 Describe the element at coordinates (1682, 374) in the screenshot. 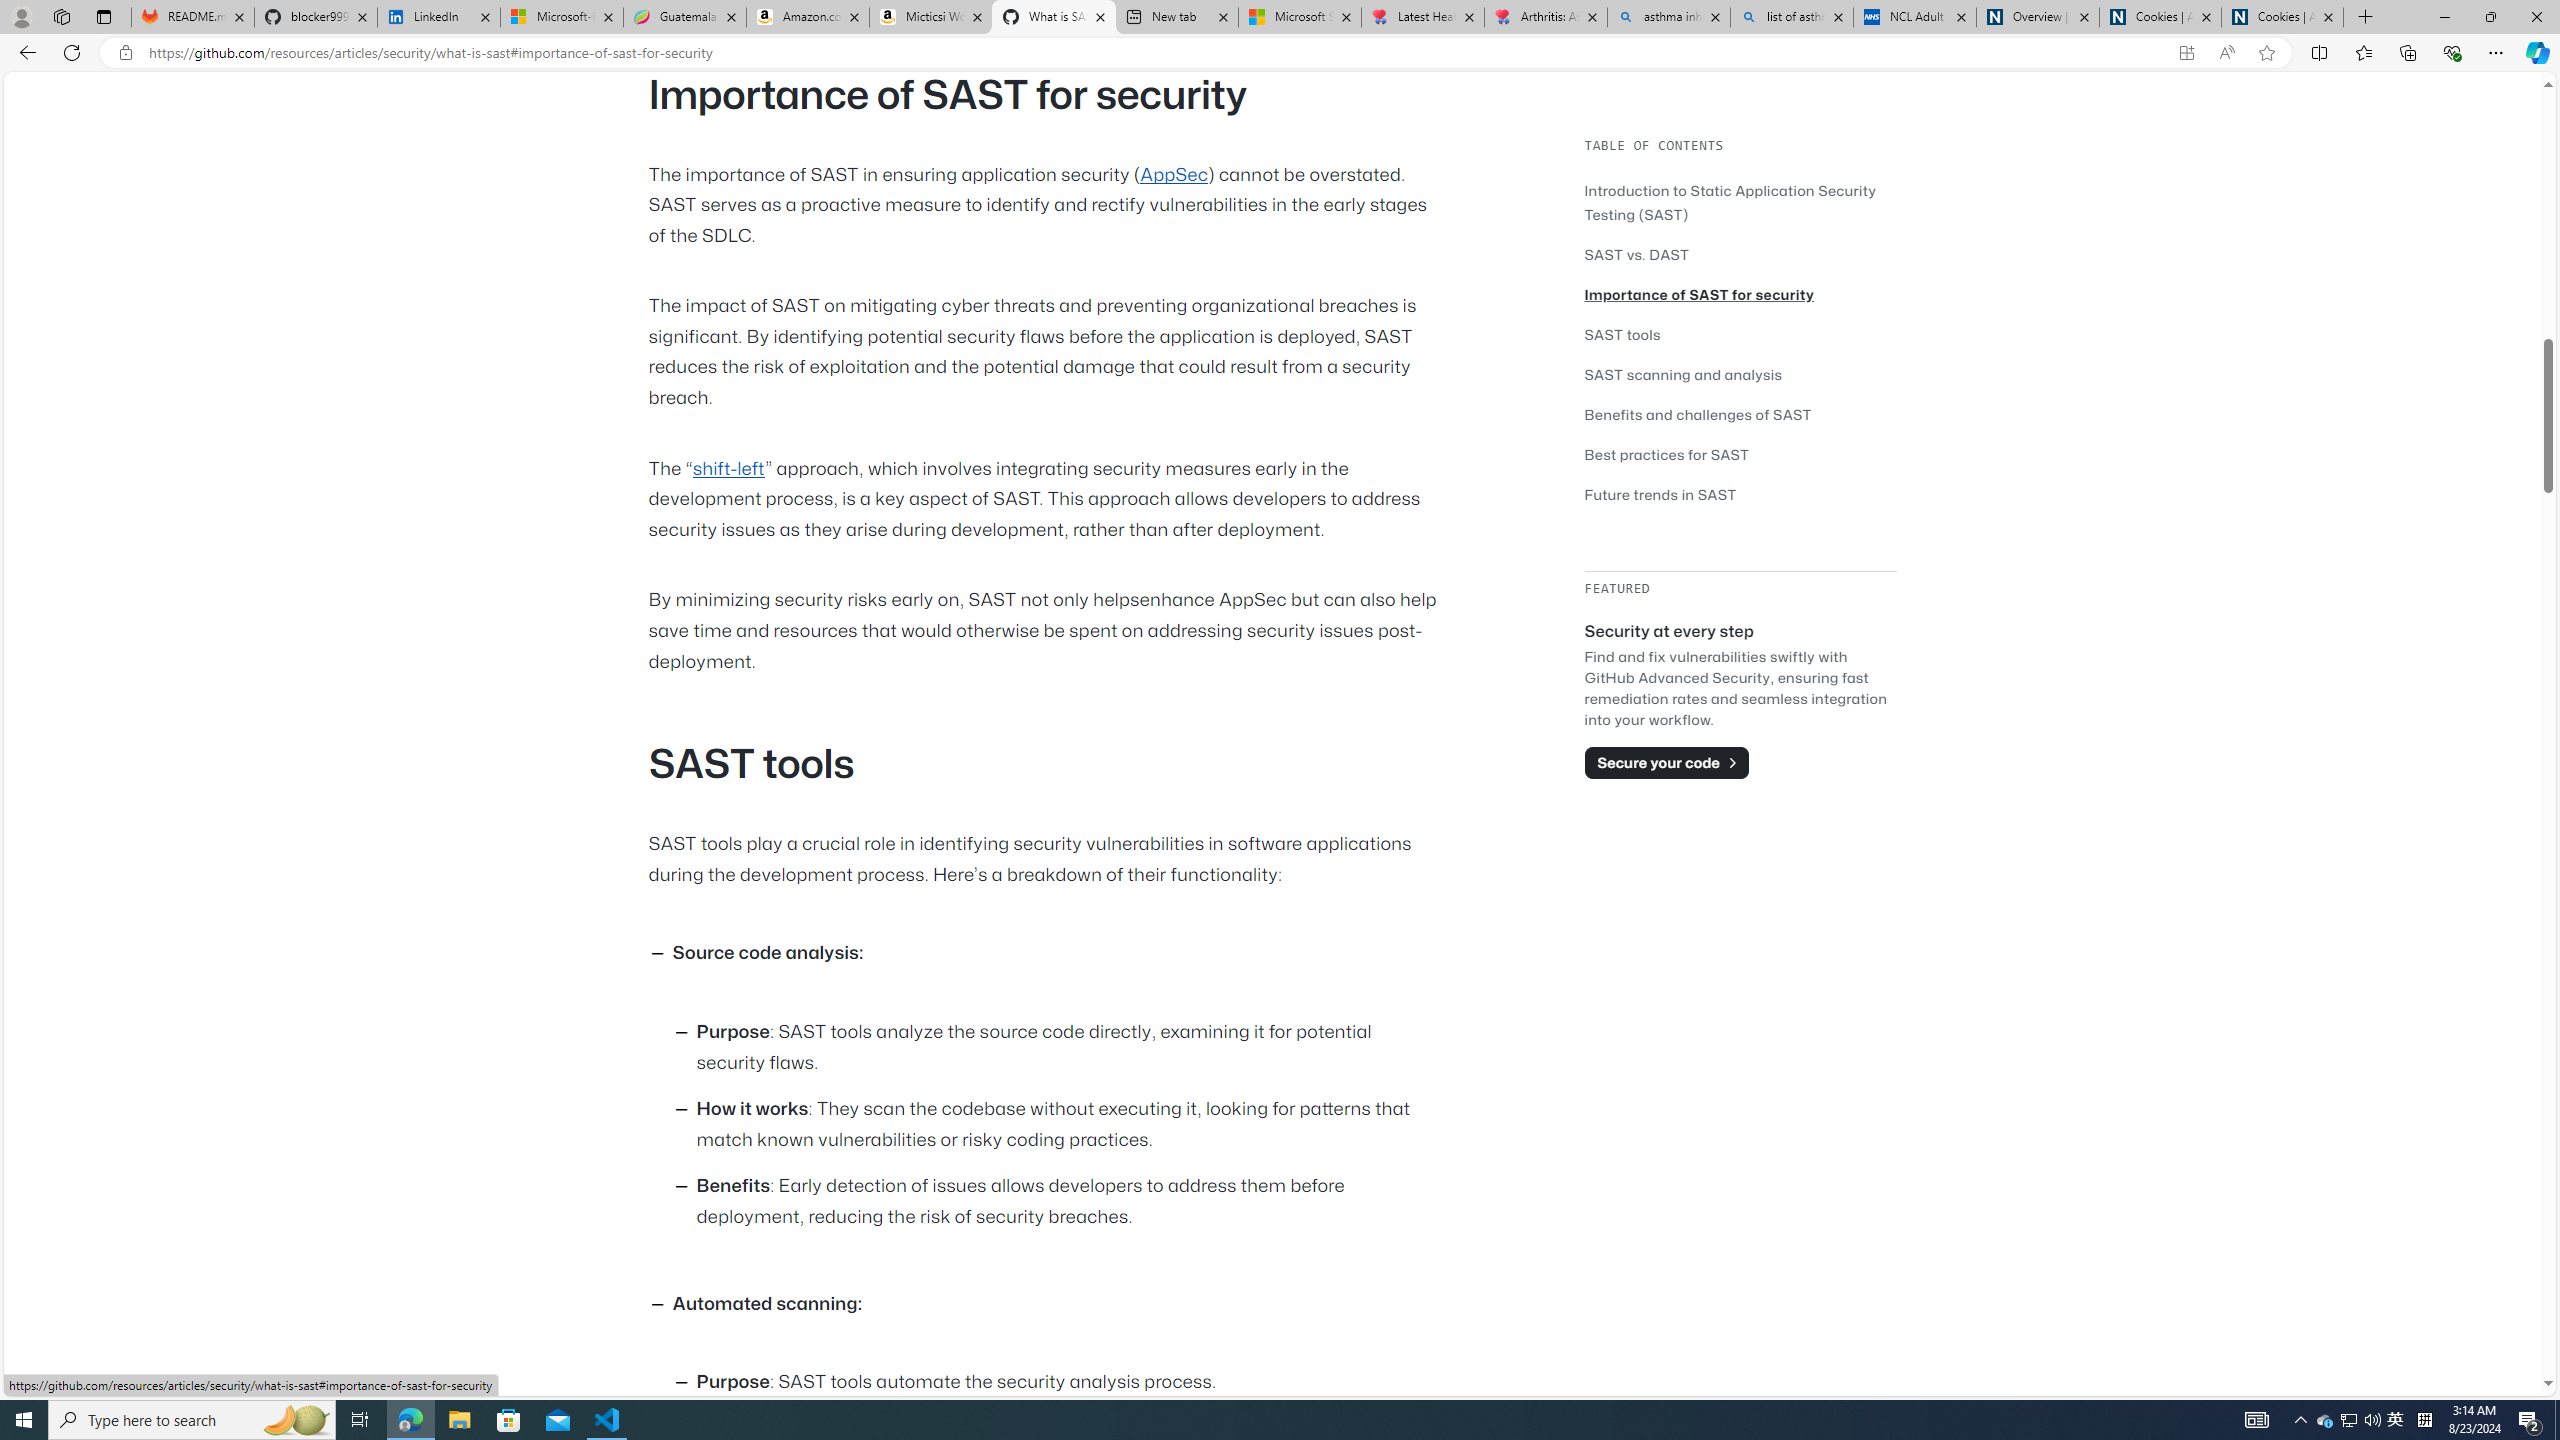

I see `SAST scanning and analysis` at that location.